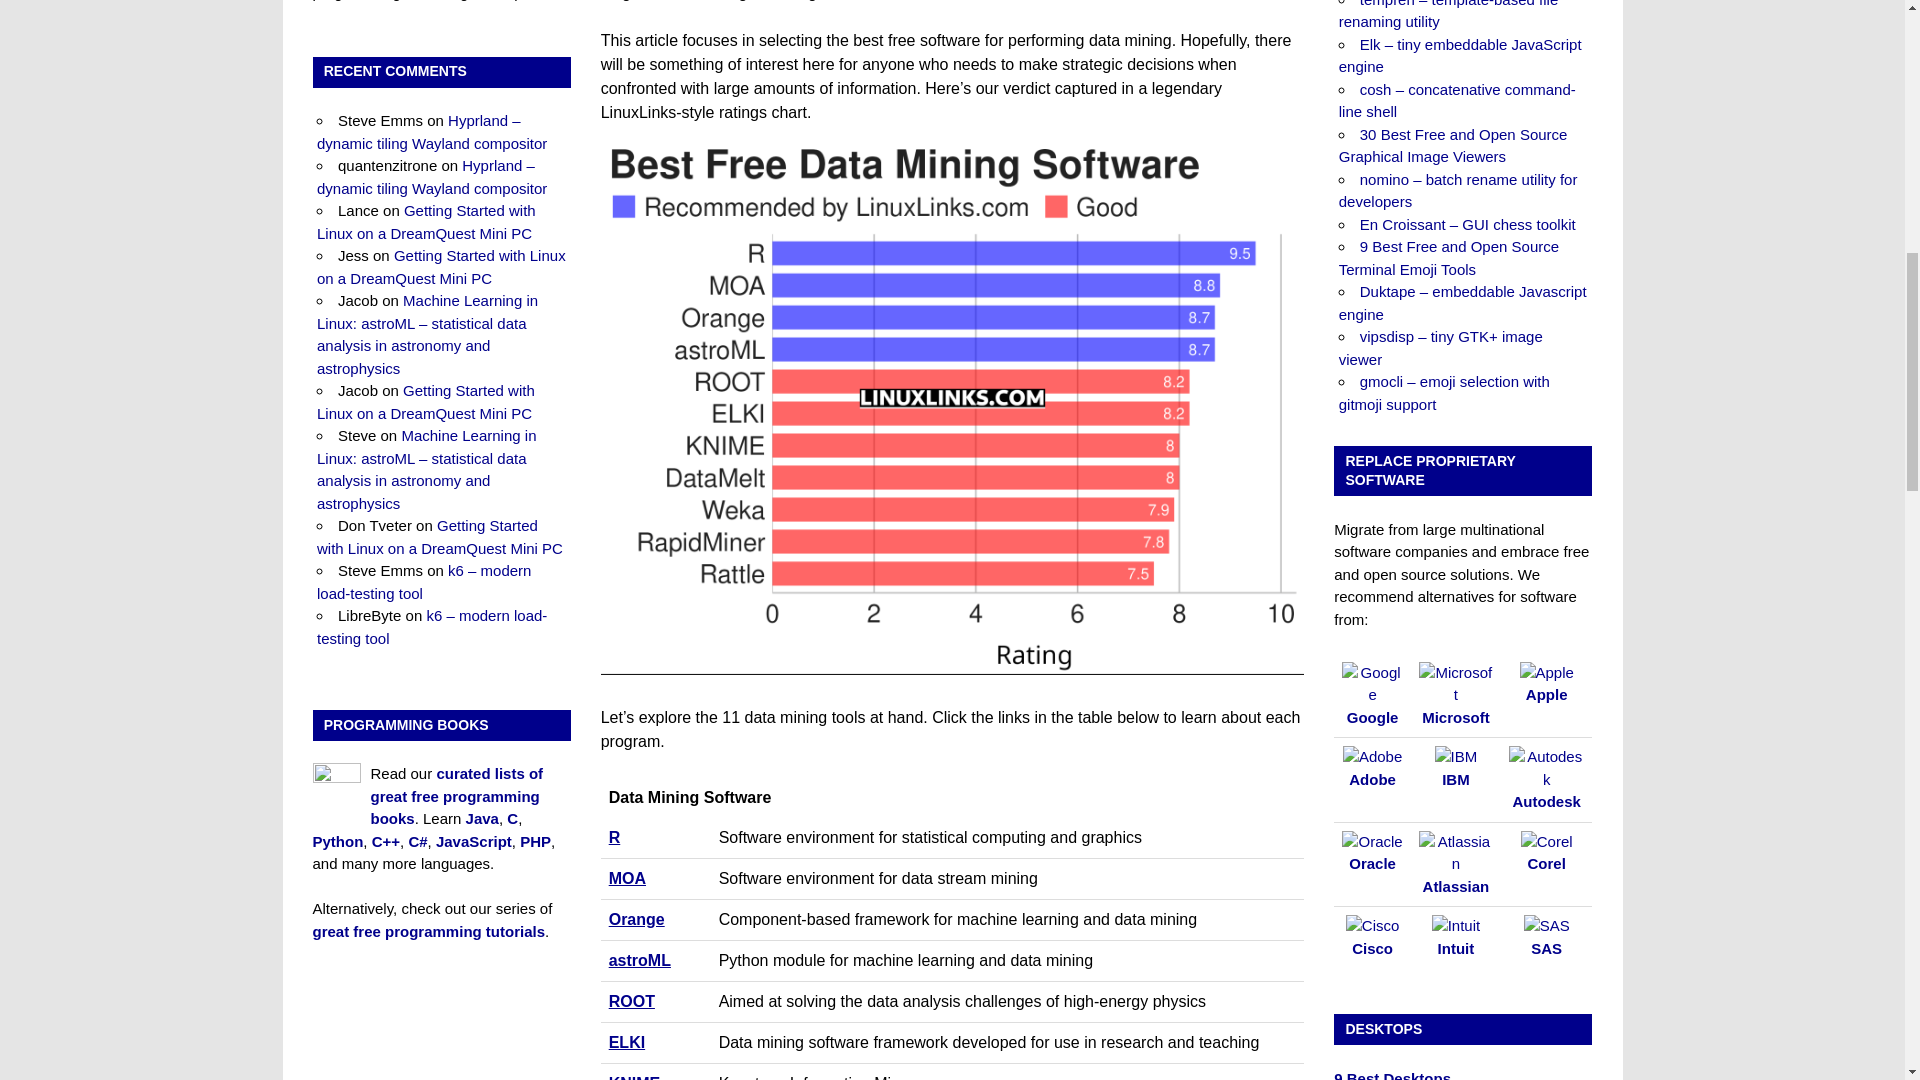 Image resolution: width=1920 pixels, height=1080 pixels. Describe the element at coordinates (639, 960) in the screenshot. I see `astroML` at that location.